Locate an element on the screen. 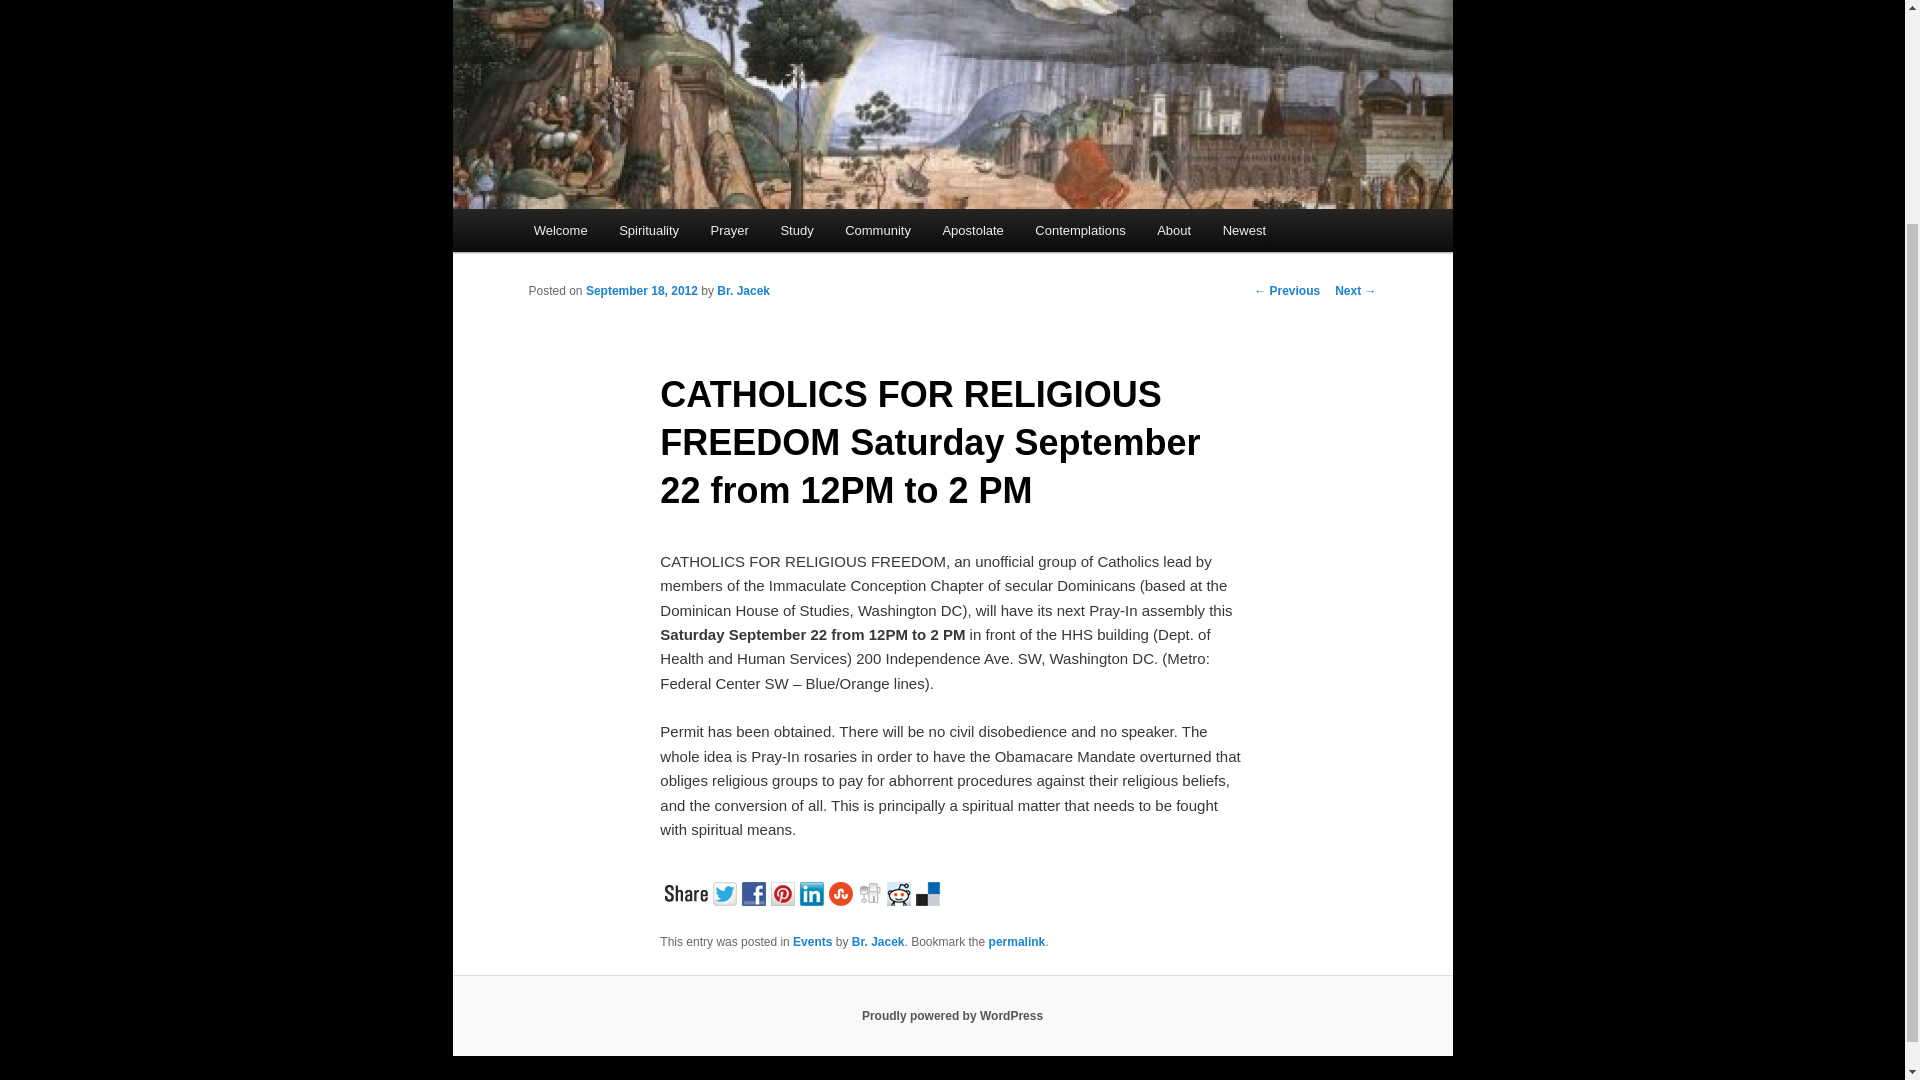  Delicious is located at coordinates (930, 891).